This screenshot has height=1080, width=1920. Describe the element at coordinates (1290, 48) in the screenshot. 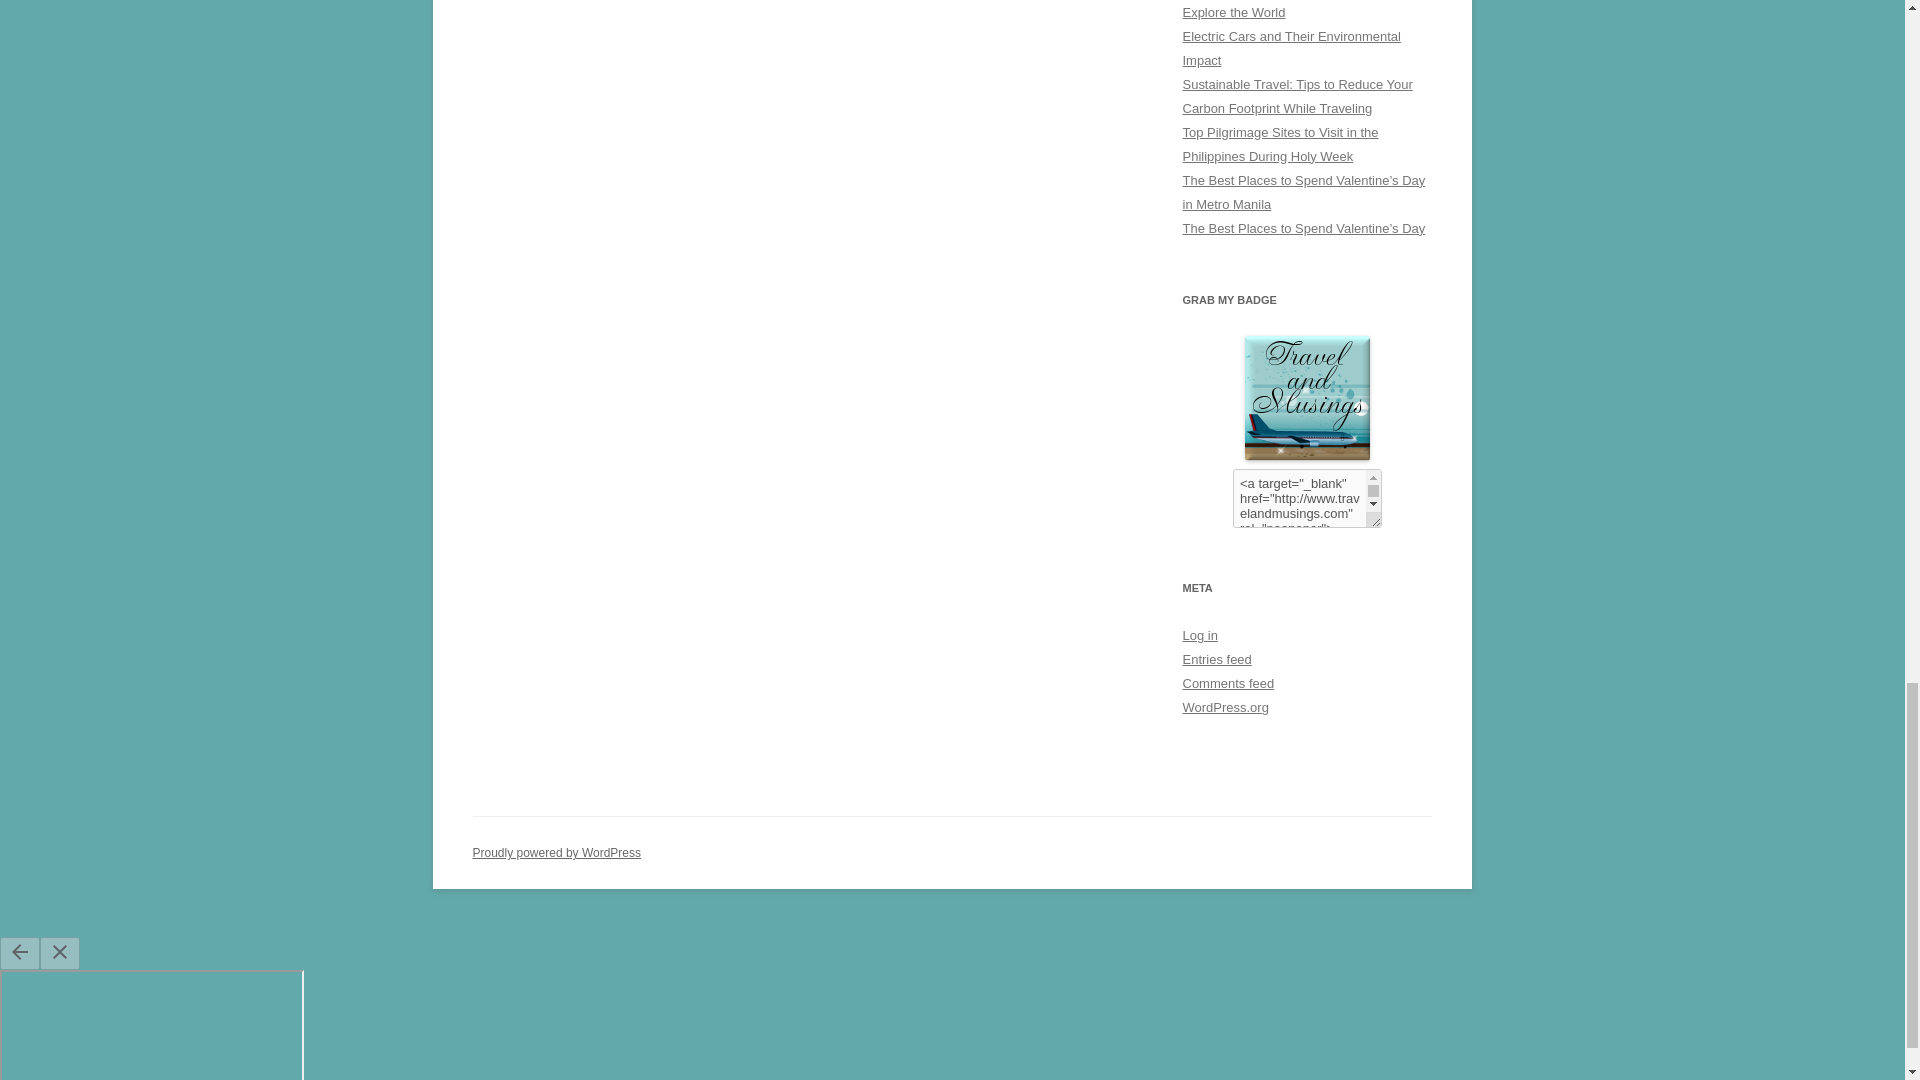

I see `Electric Cars and Their Environmental Impact` at that location.